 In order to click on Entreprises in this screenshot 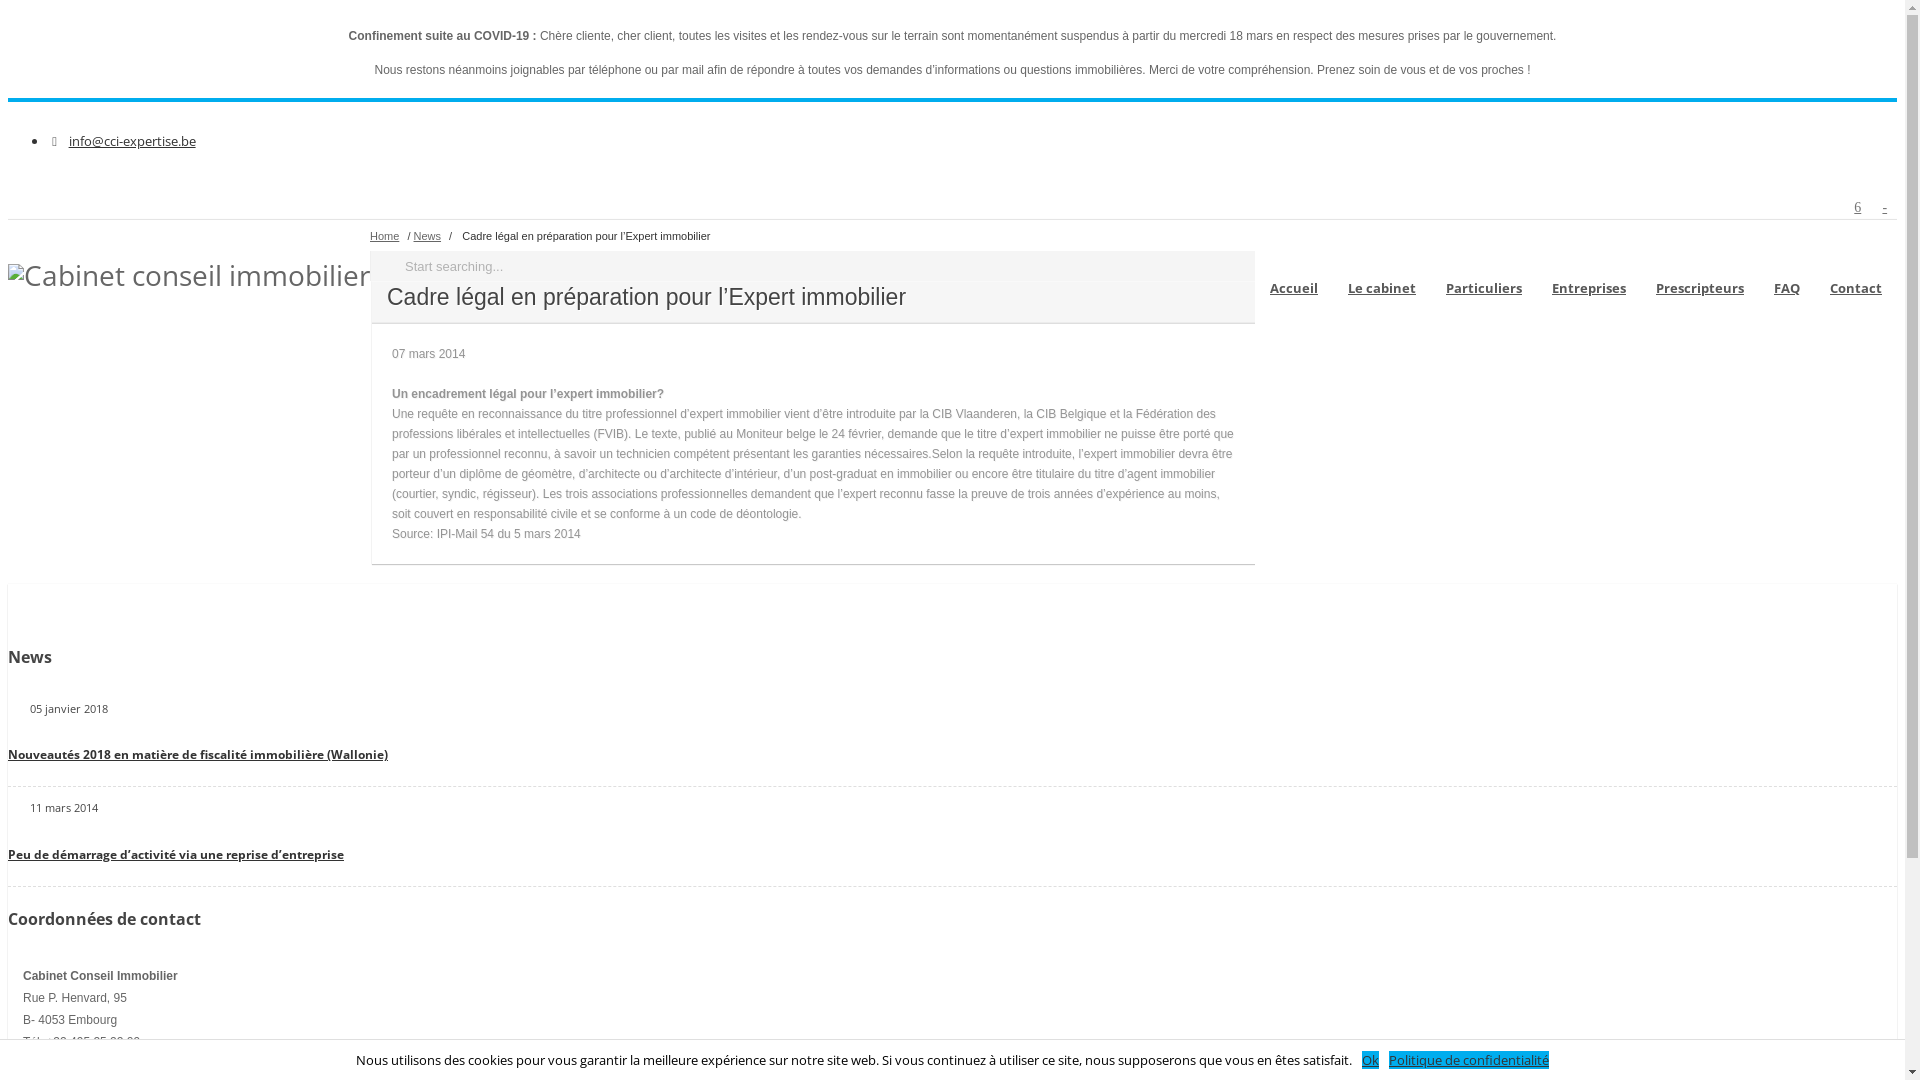, I will do `click(1589, 266)`.